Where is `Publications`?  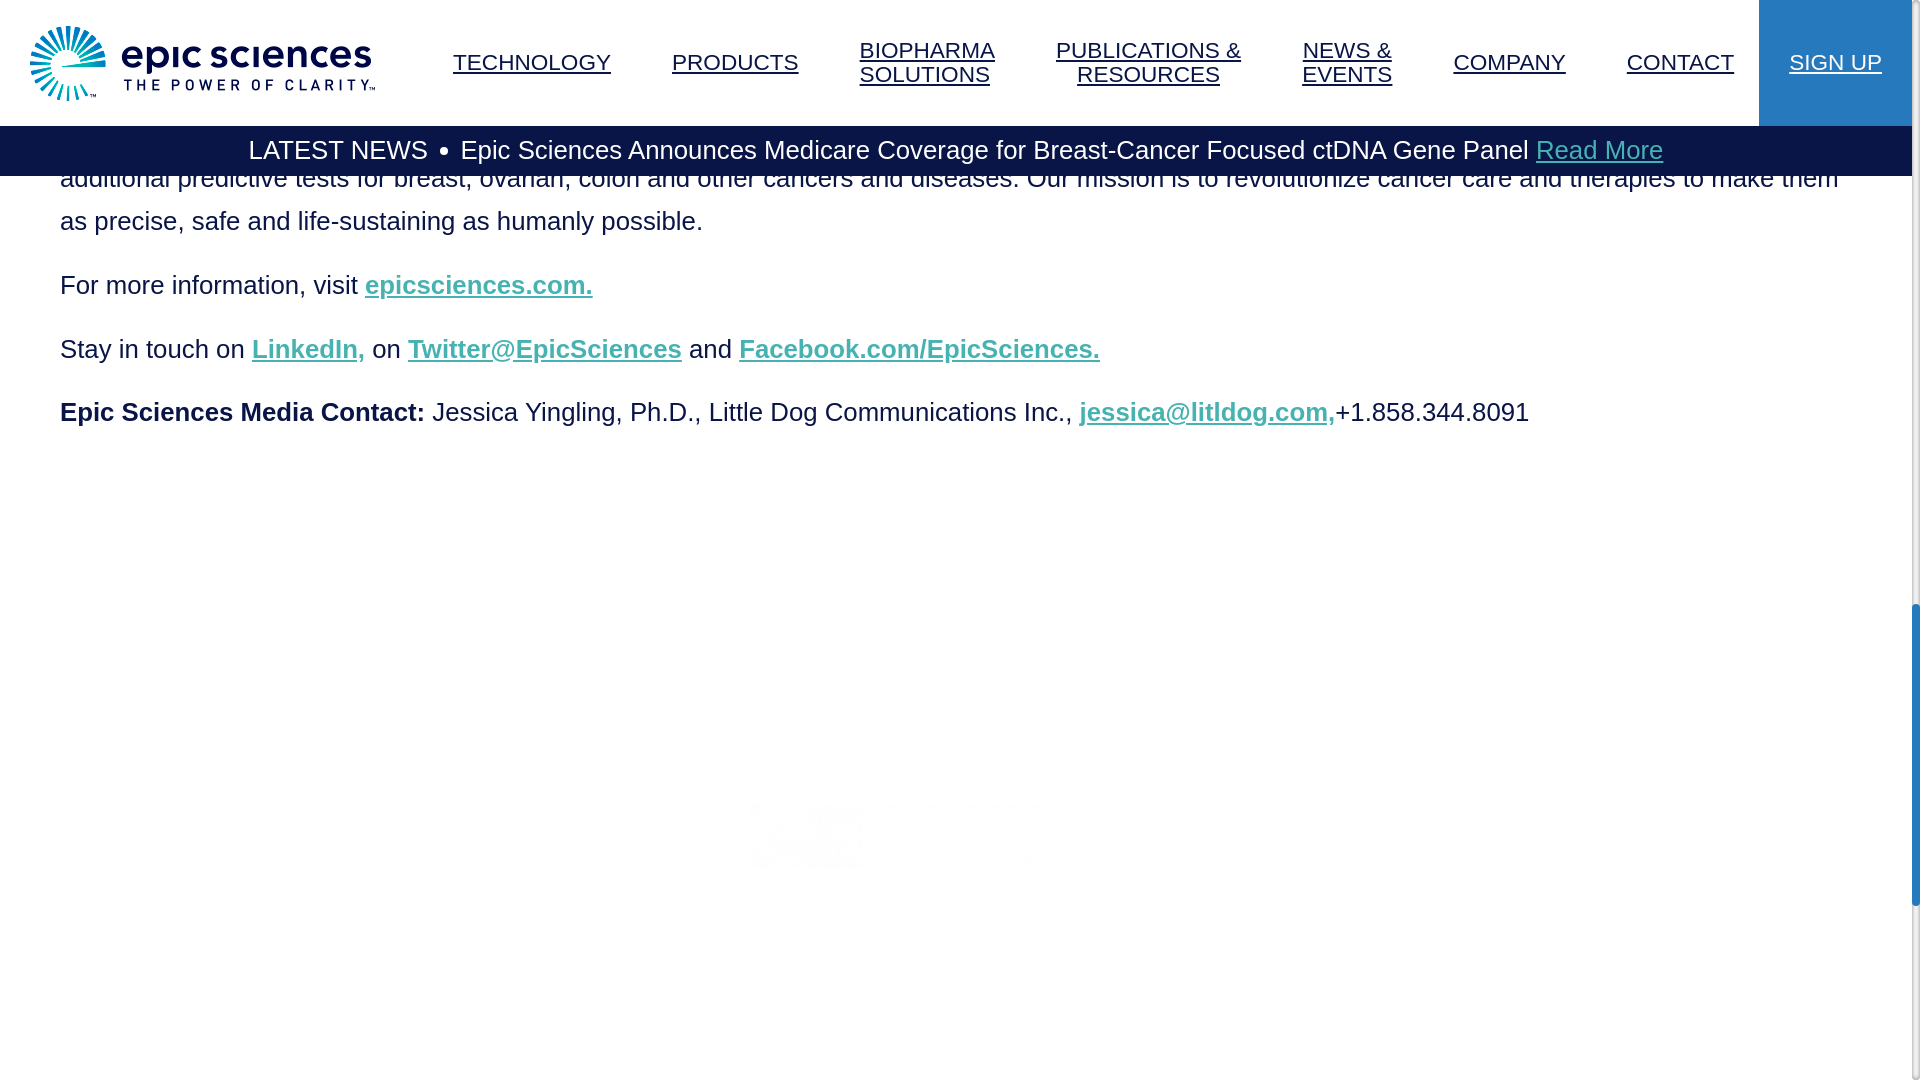 Publications is located at coordinates (476, 1074).